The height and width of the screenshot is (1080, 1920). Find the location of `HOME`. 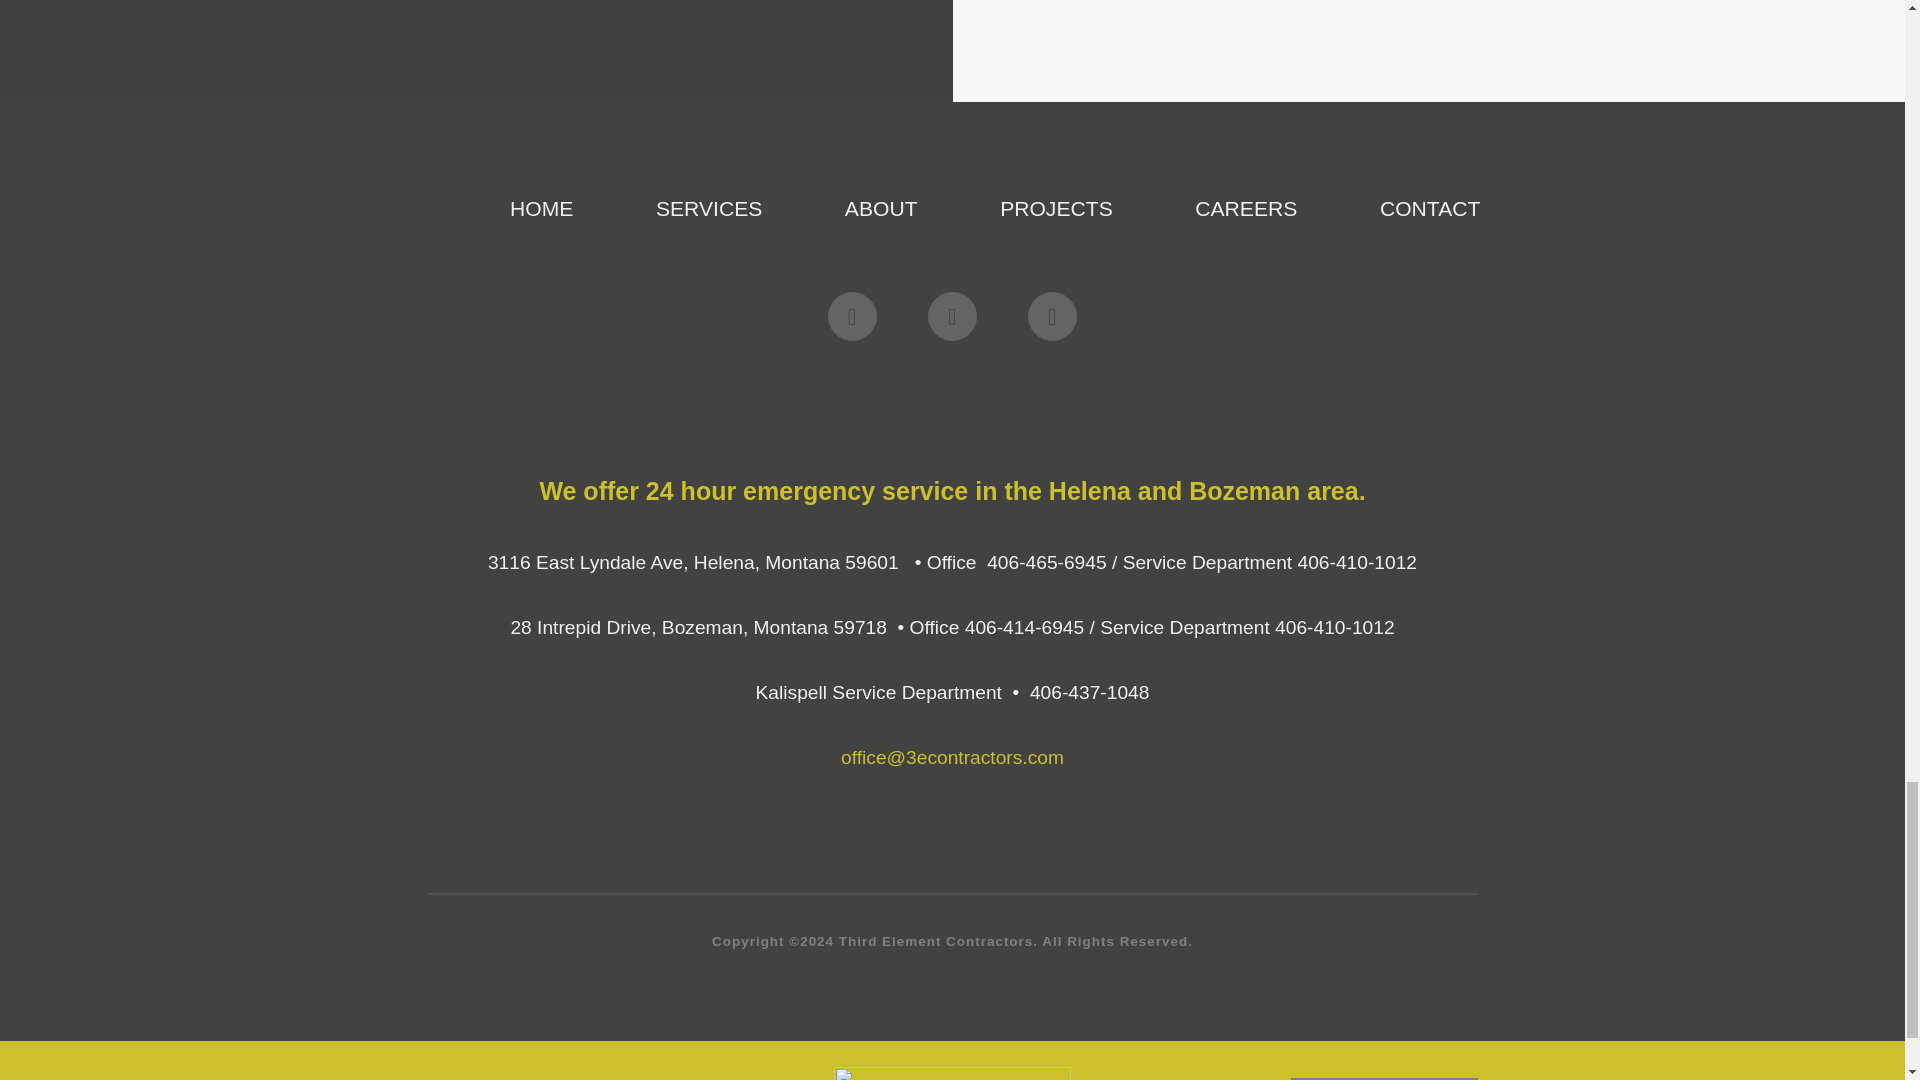

HOME is located at coordinates (541, 208).